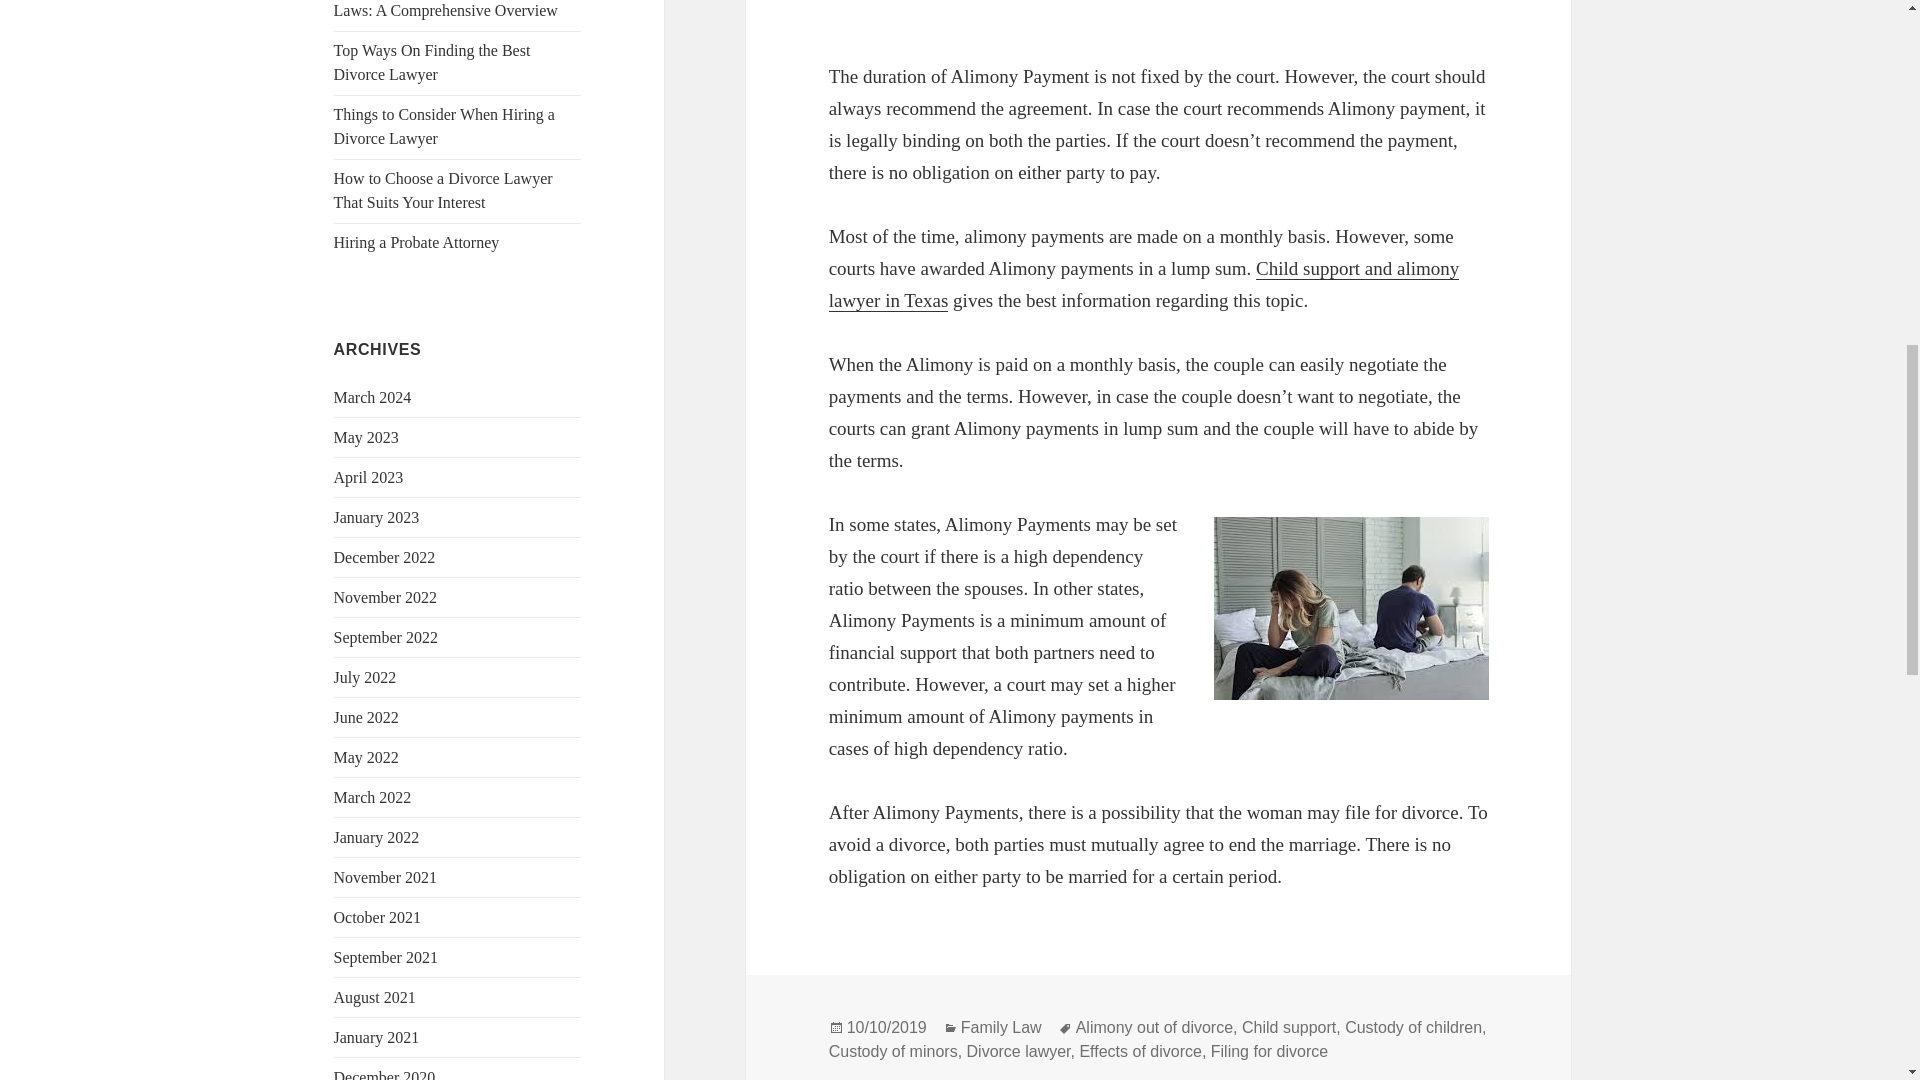 The image size is (1920, 1080). Describe the element at coordinates (378, 917) in the screenshot. I see `October 2021` at that location.